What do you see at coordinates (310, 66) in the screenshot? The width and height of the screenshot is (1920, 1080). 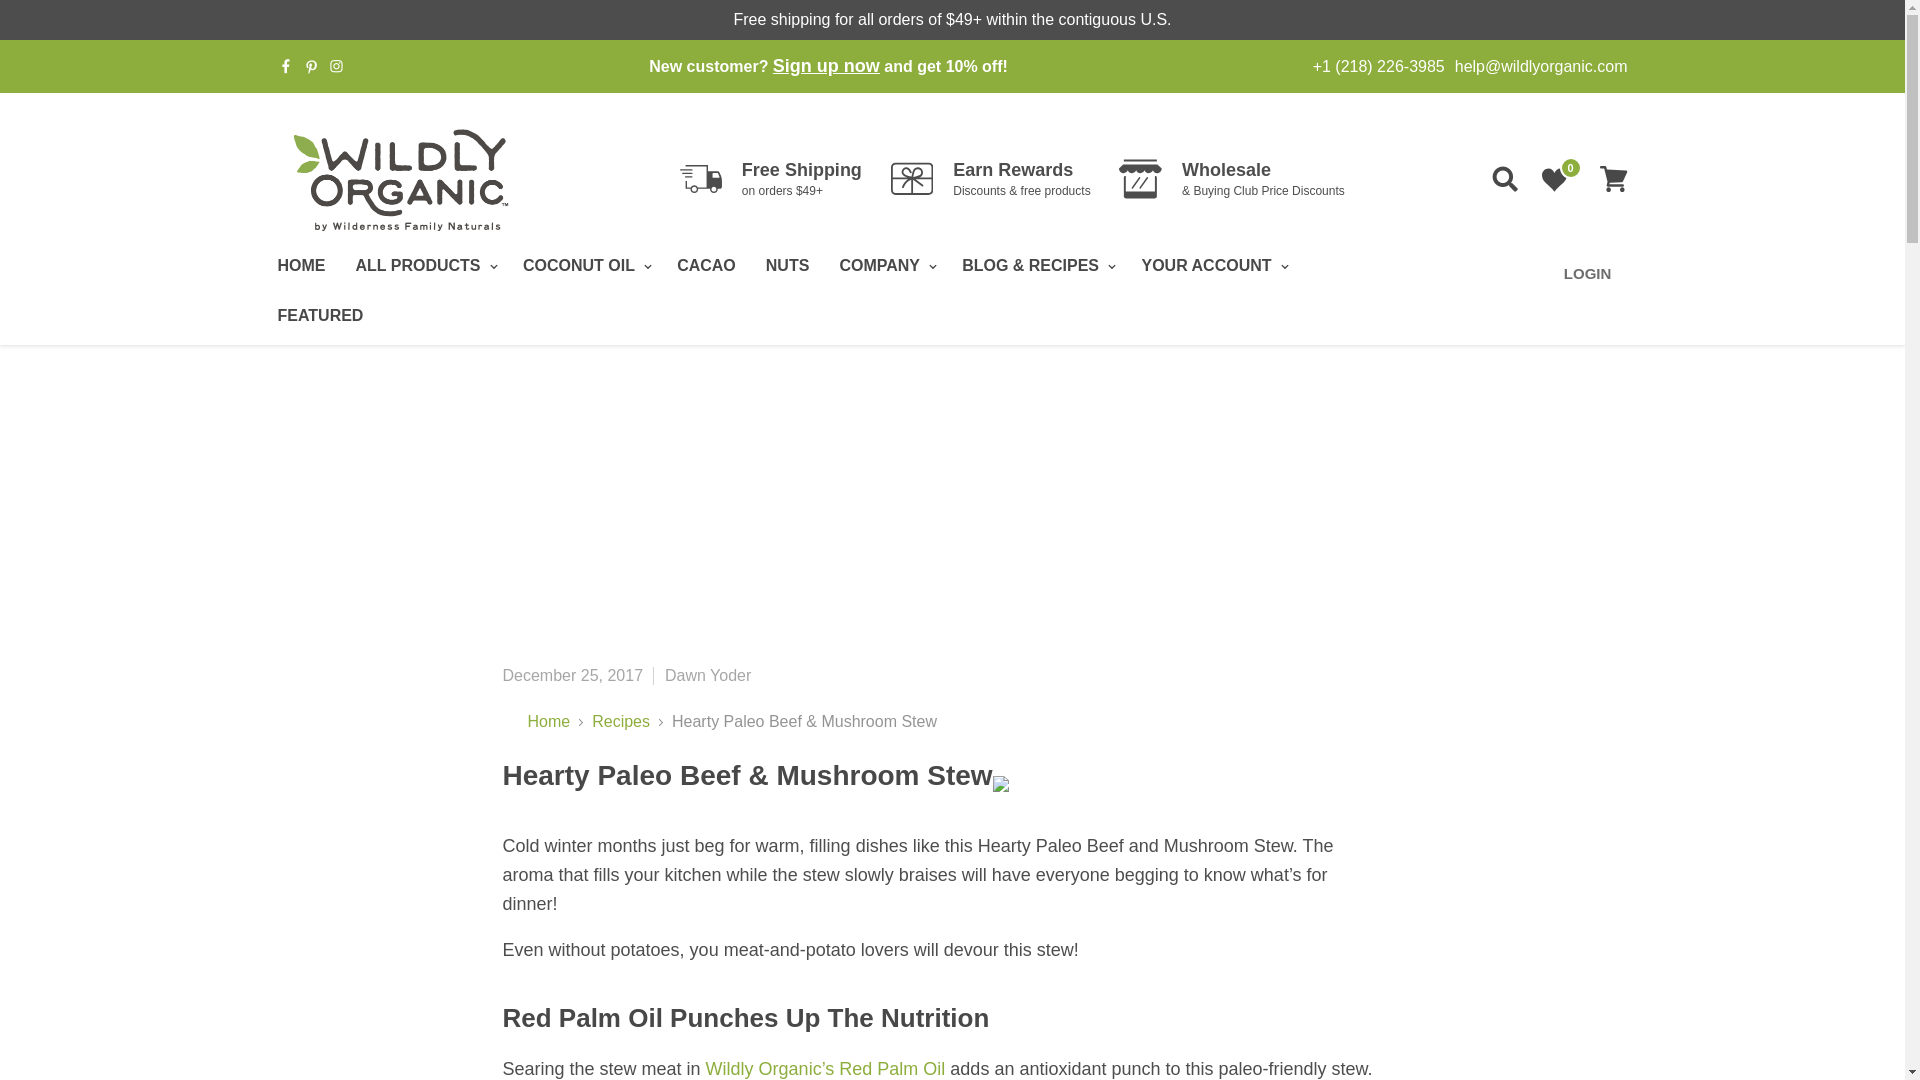 I see `Pinterest` at bounding box center [310, 66].